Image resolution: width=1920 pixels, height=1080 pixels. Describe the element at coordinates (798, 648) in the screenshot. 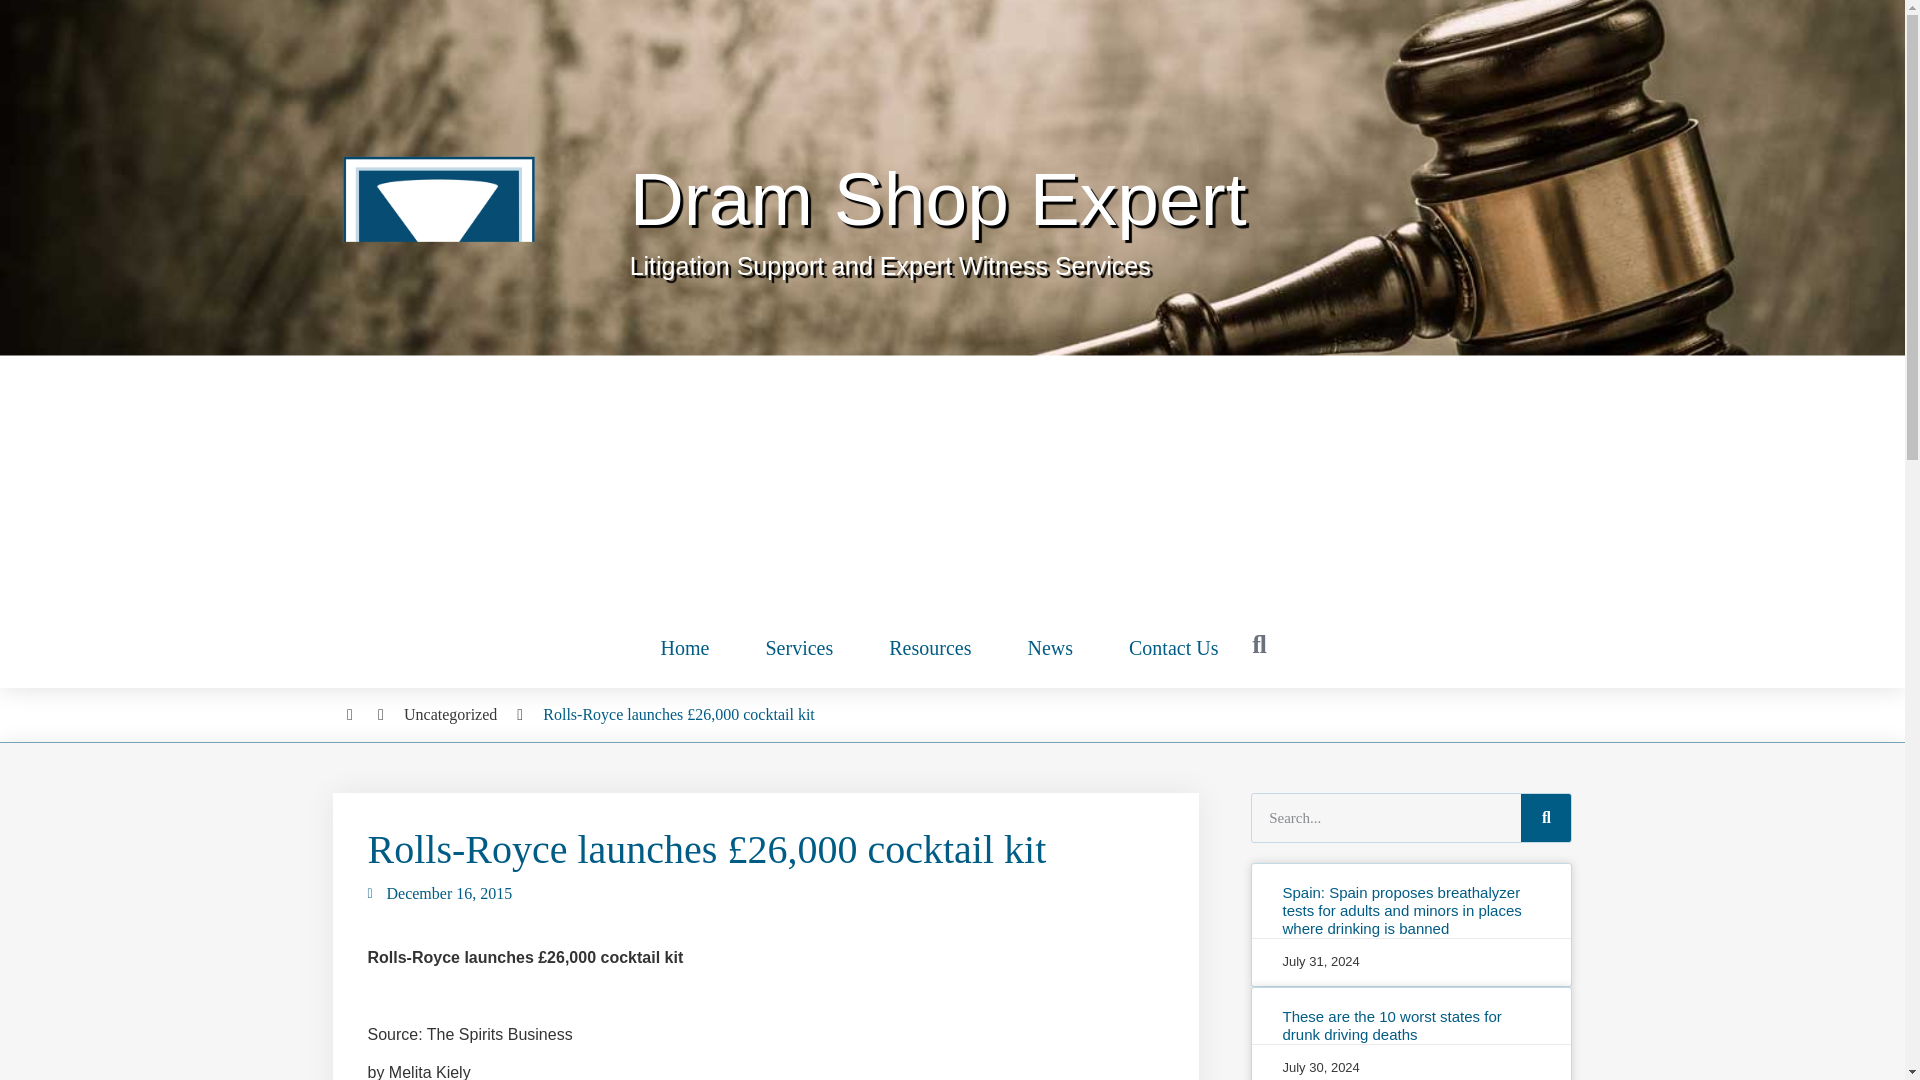

I see `Services` at that location.